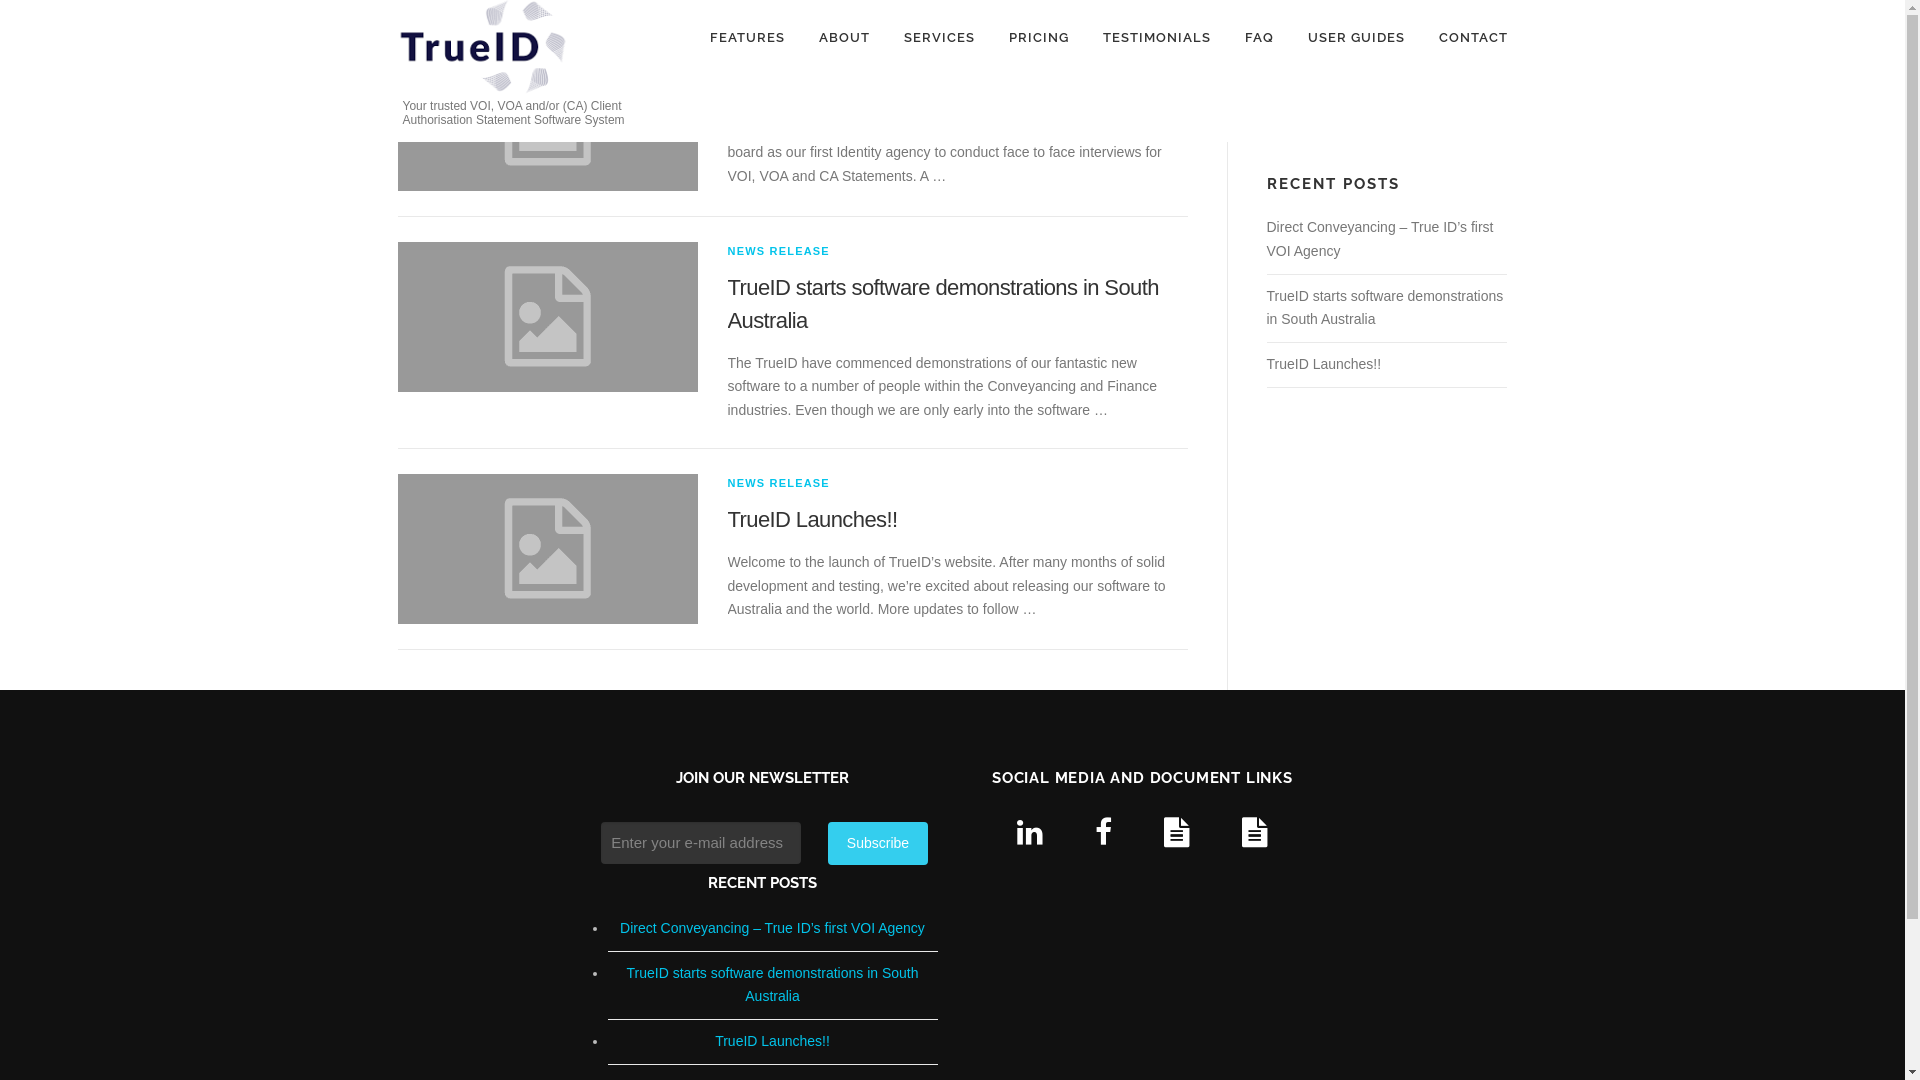 This screenshot has width=1920, height=1080. What do you see at coordinates (1177, 832) in the screenshot?
I see `Website Privacy Policy` at bounding box center [1177, 832].